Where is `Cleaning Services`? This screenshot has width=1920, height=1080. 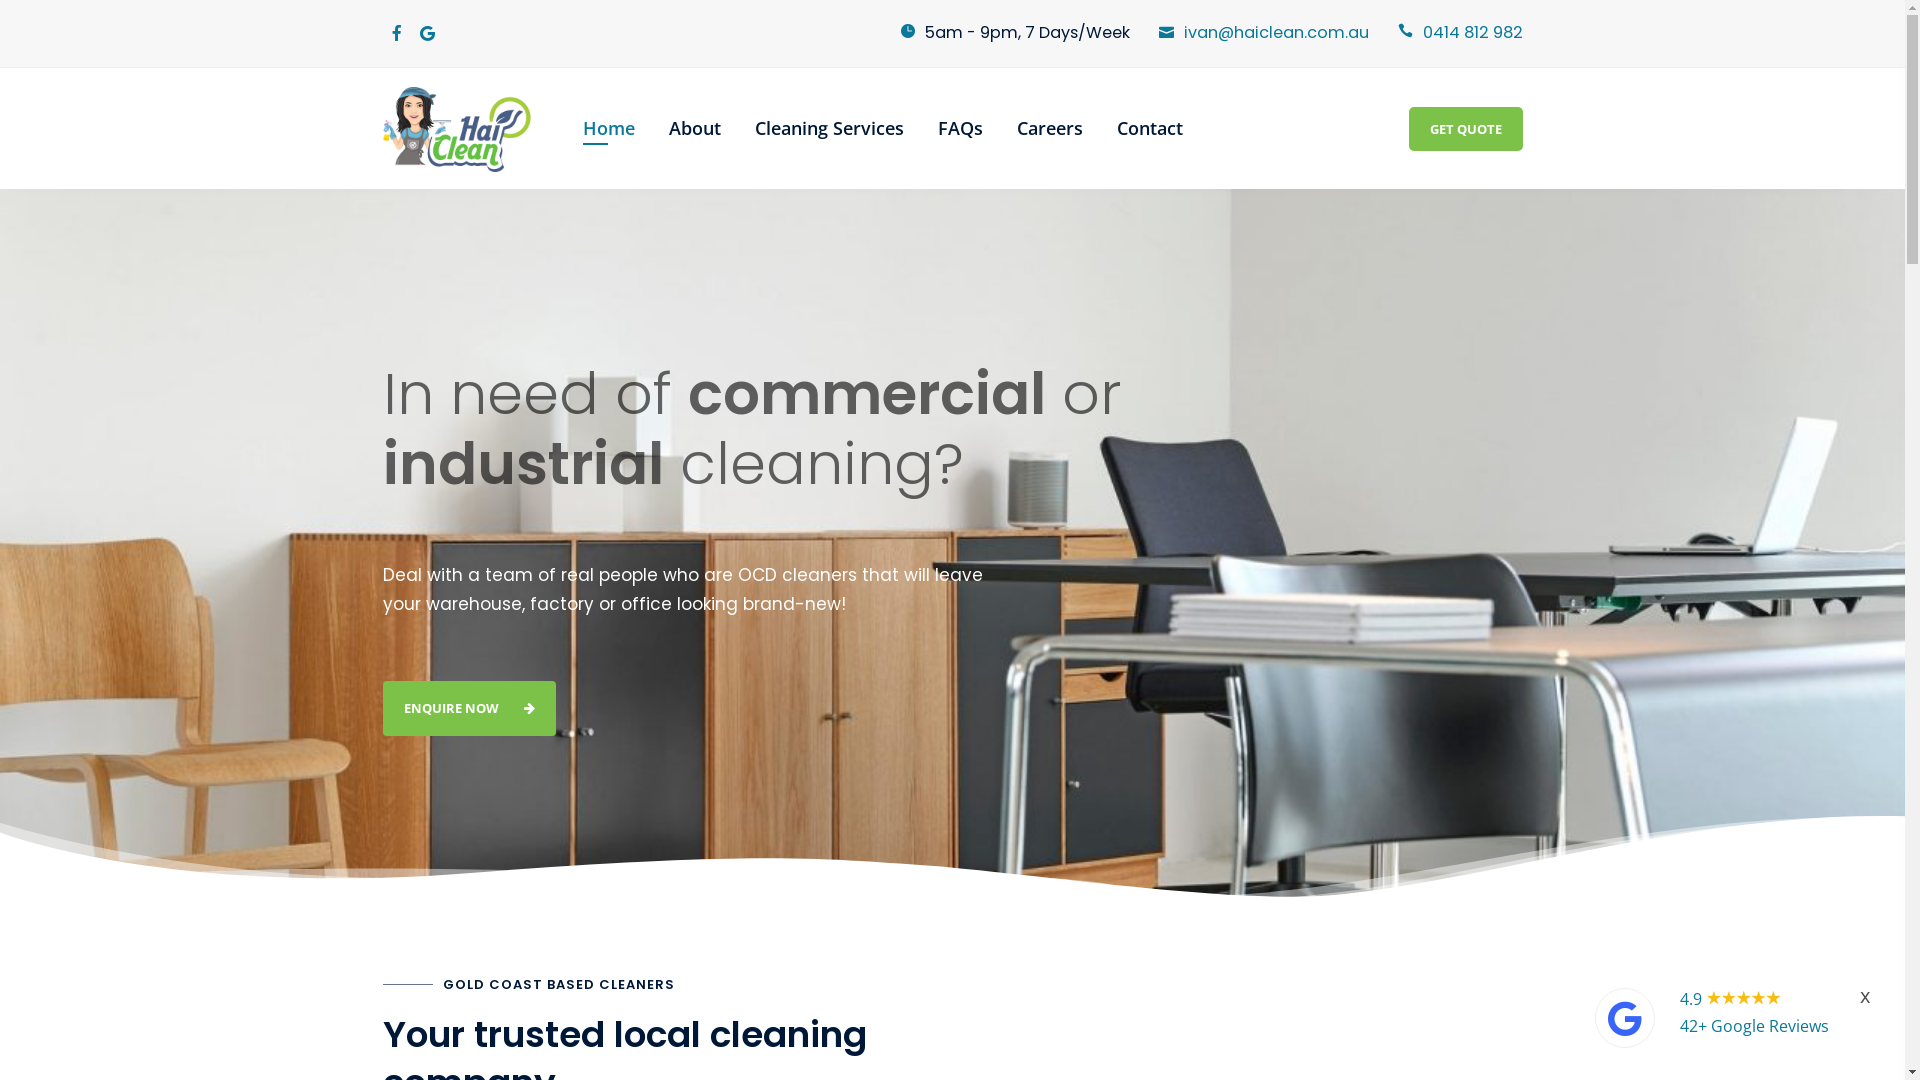 Cleaning Services is located at coordinates (830, 128).